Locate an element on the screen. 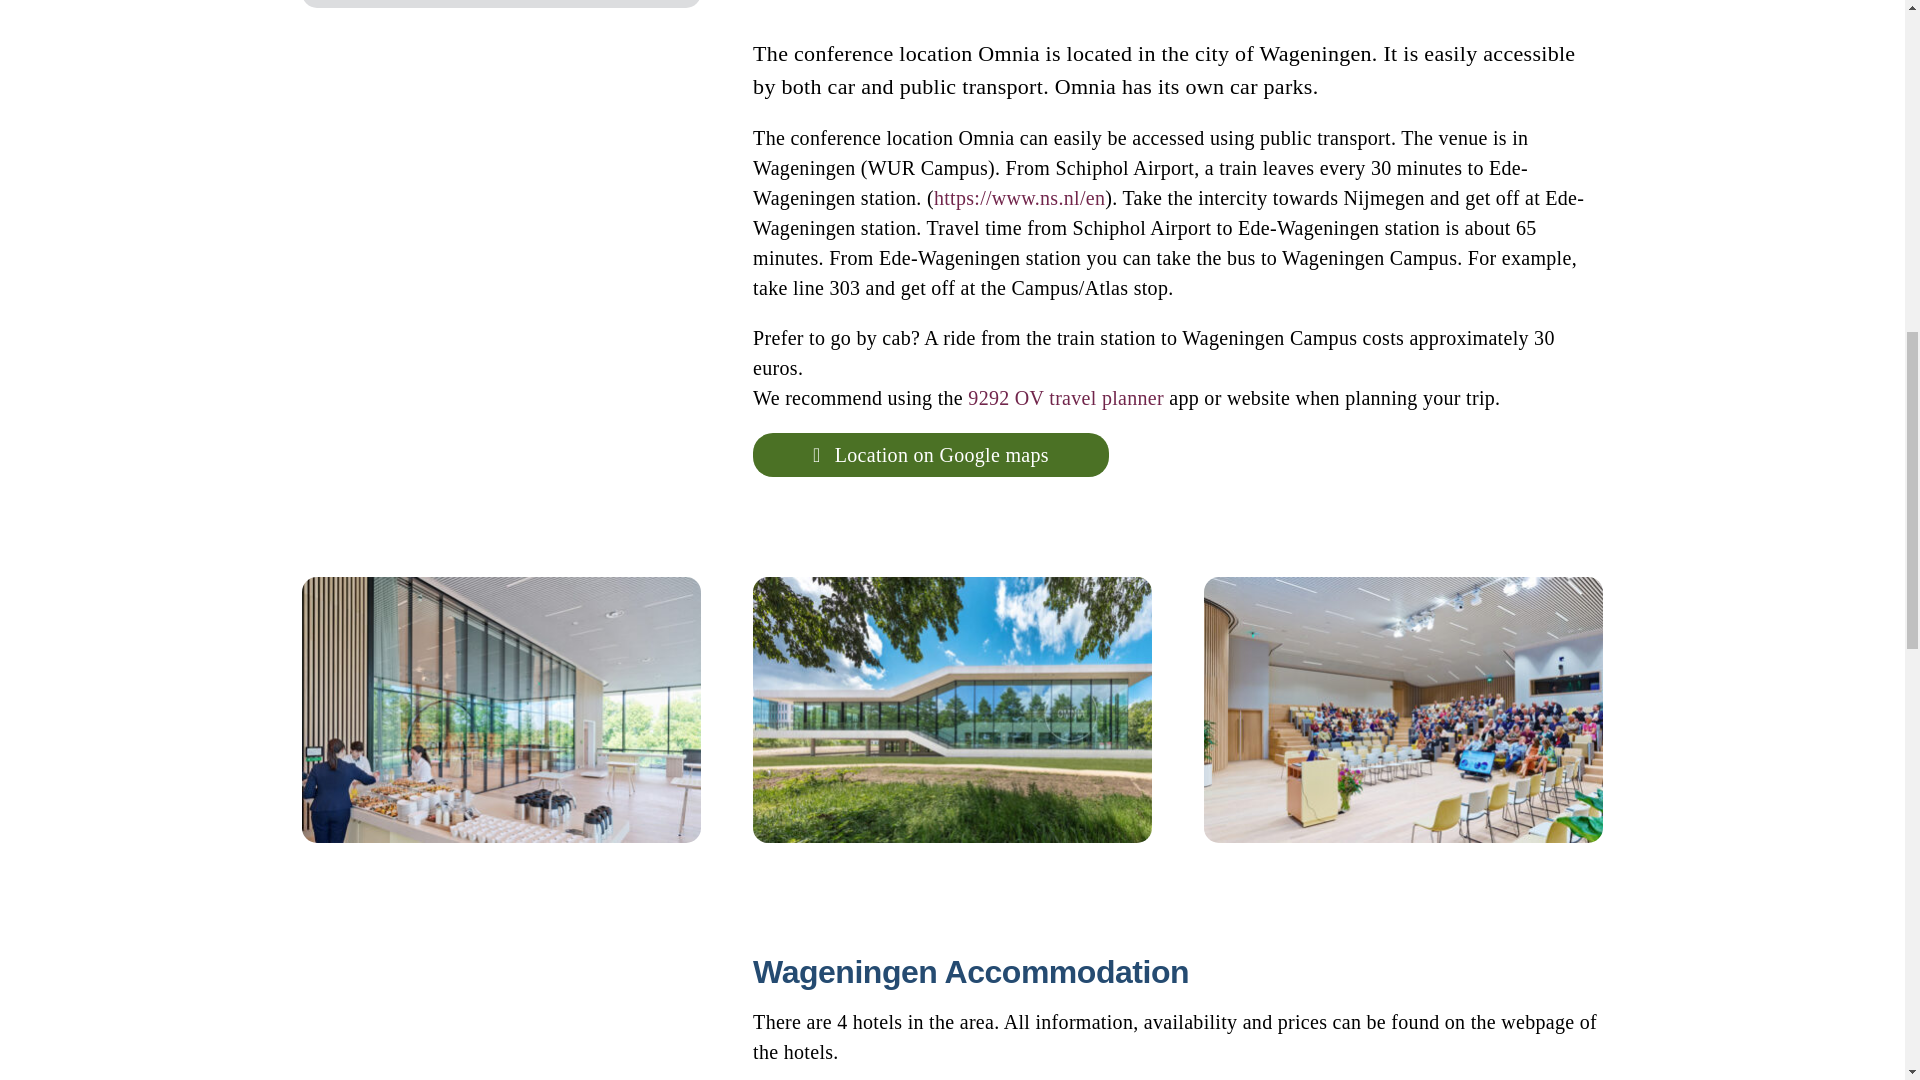 The height and width of the screenshot is (1080, 1920). zaal is located at coordinates (1403, 710).